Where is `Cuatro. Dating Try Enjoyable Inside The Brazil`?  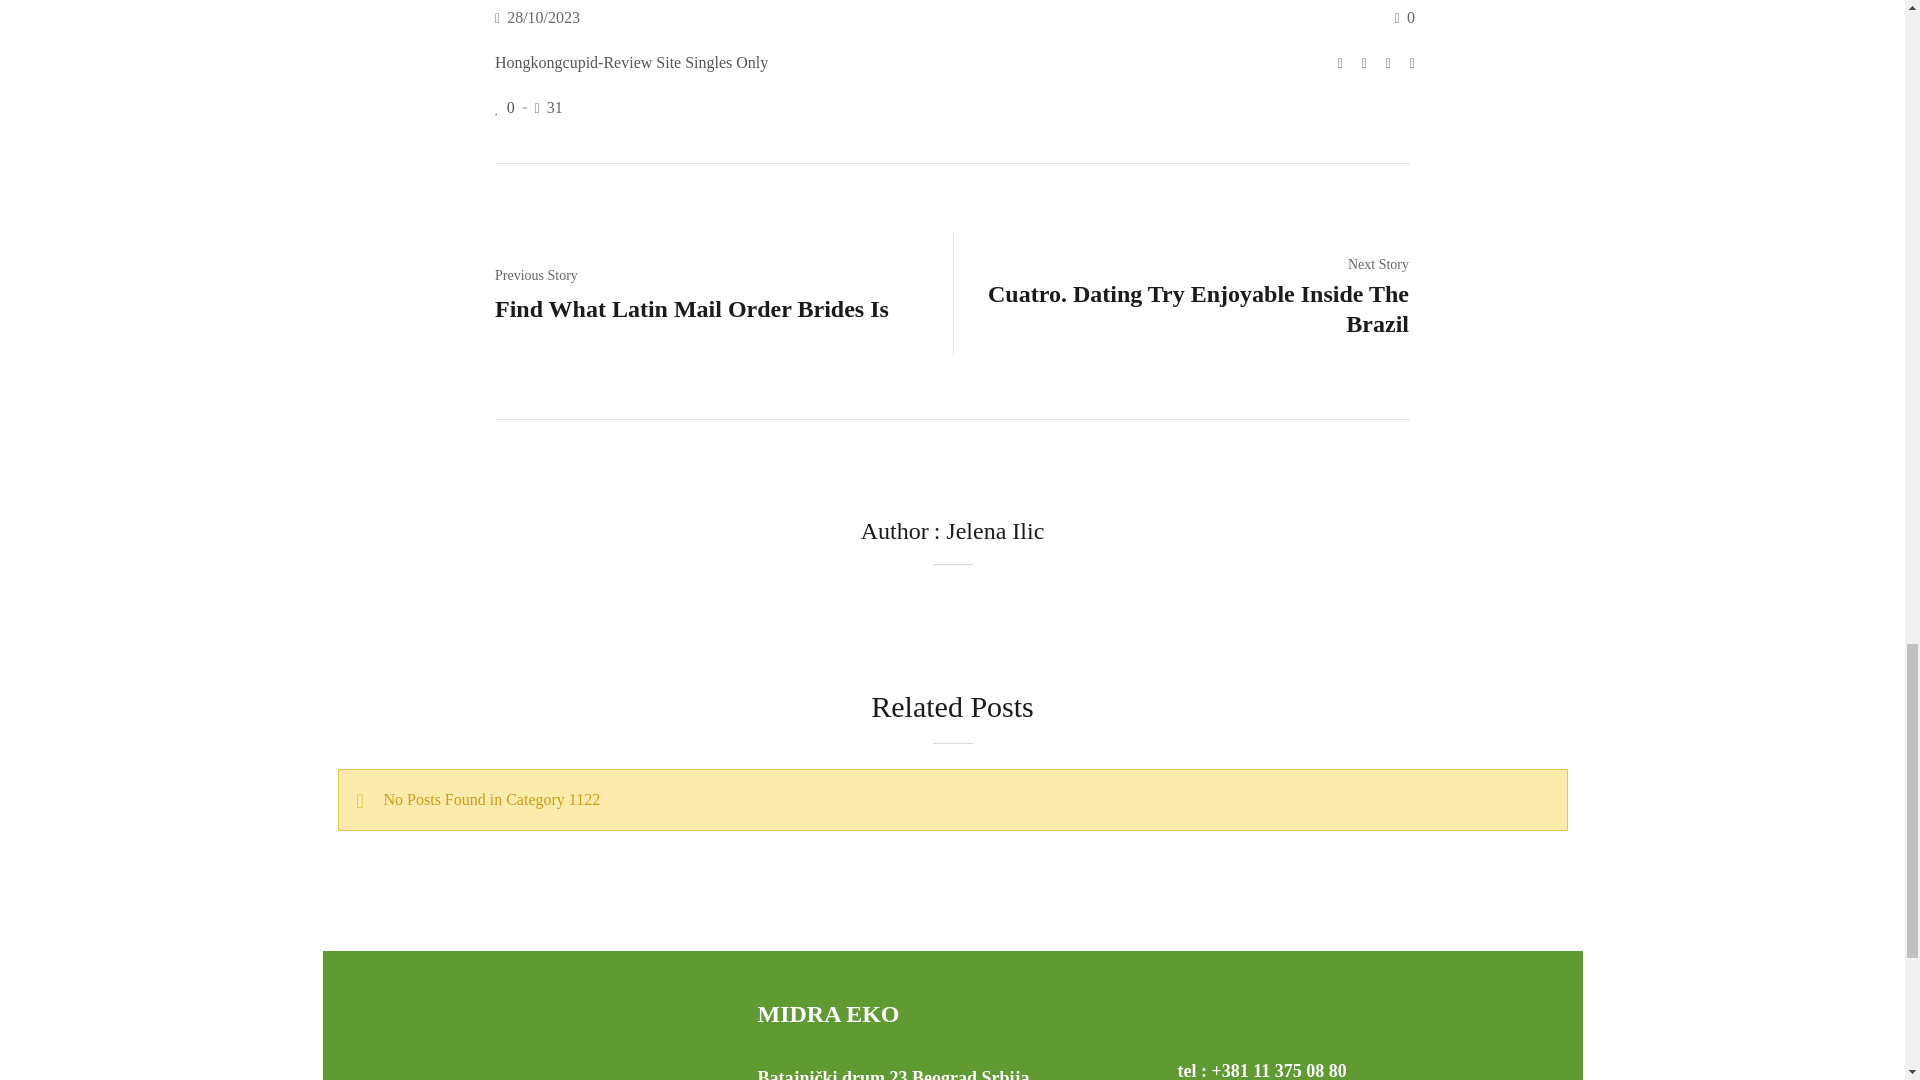 Cuatro. Dating Try Enjoyable Inside The Brazil is located at coordinates (1190, 308).